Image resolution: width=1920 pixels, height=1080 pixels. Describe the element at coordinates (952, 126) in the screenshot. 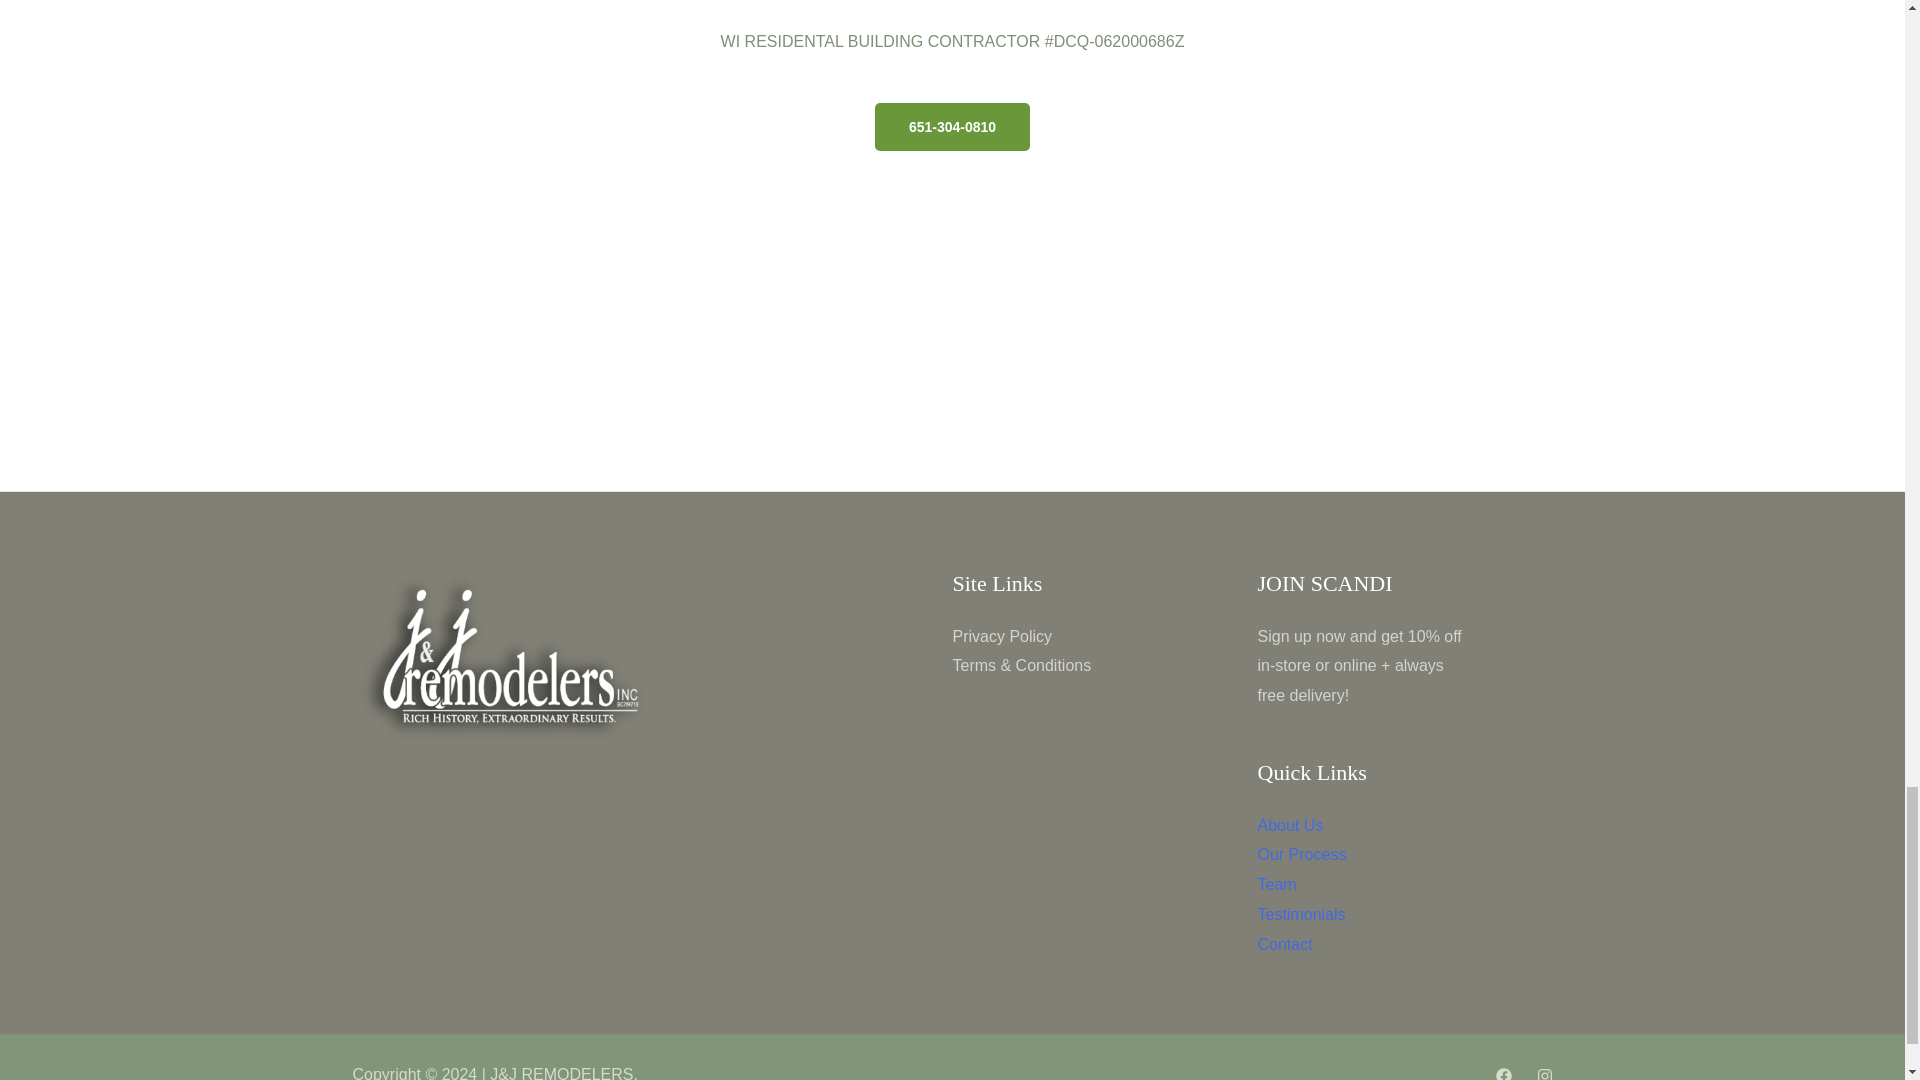

I see `651-304-0810` at that location.